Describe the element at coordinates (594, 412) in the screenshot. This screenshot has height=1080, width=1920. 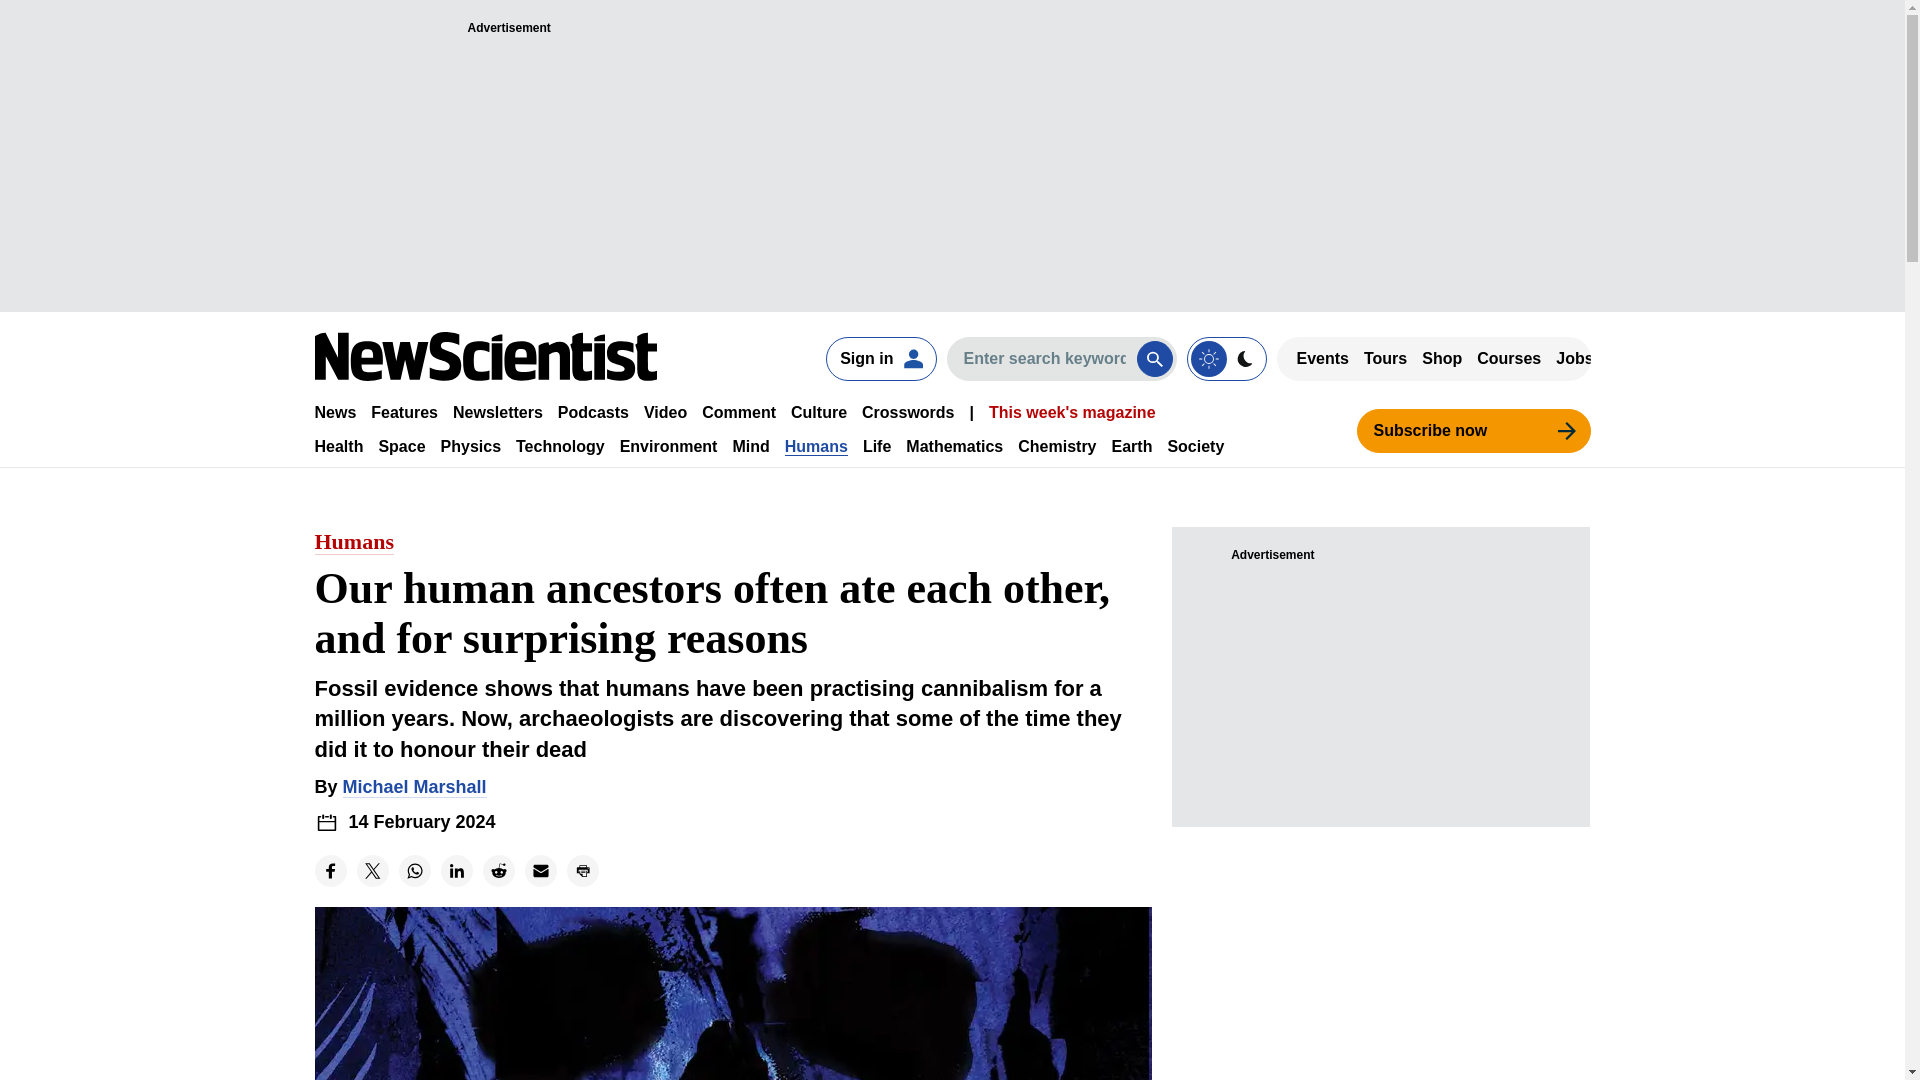
I see `Podcasts` at that location.